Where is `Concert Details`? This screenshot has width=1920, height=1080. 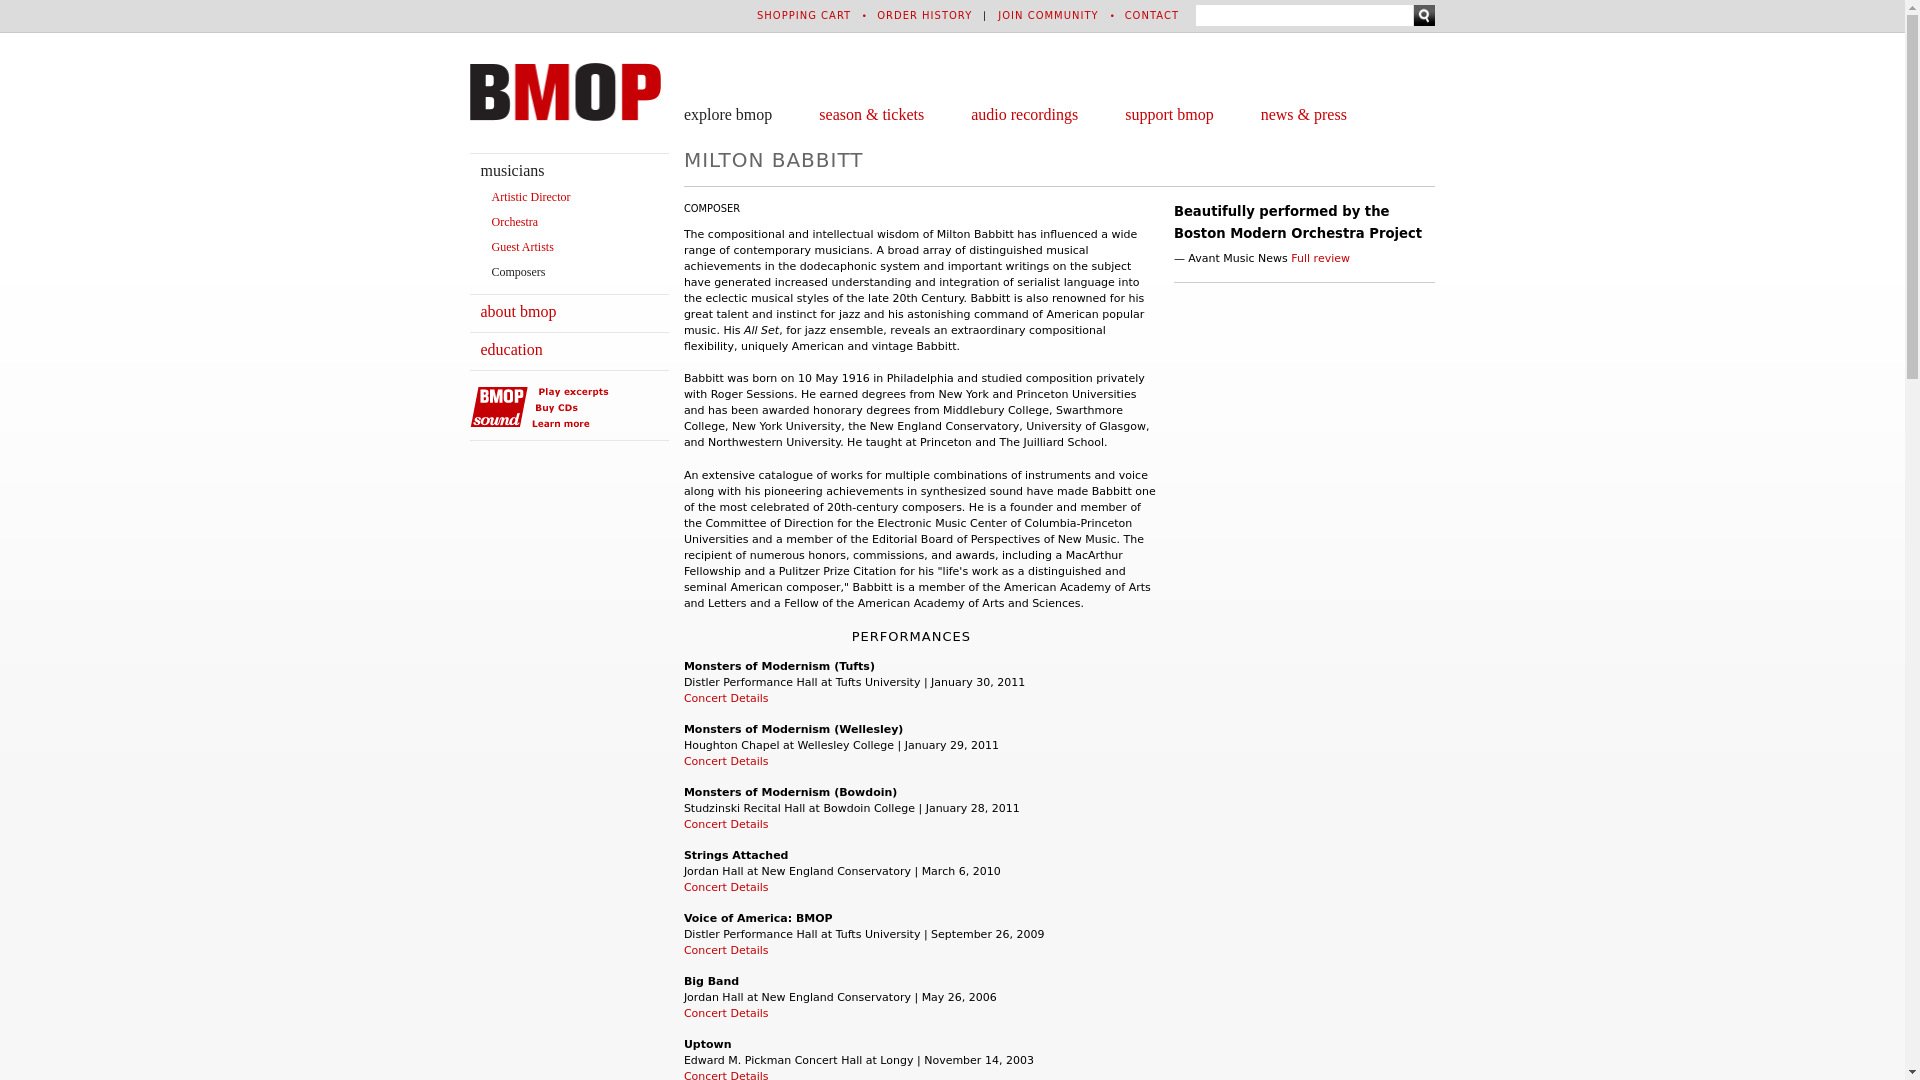 Concert Details is located at coordinates (726, 888).